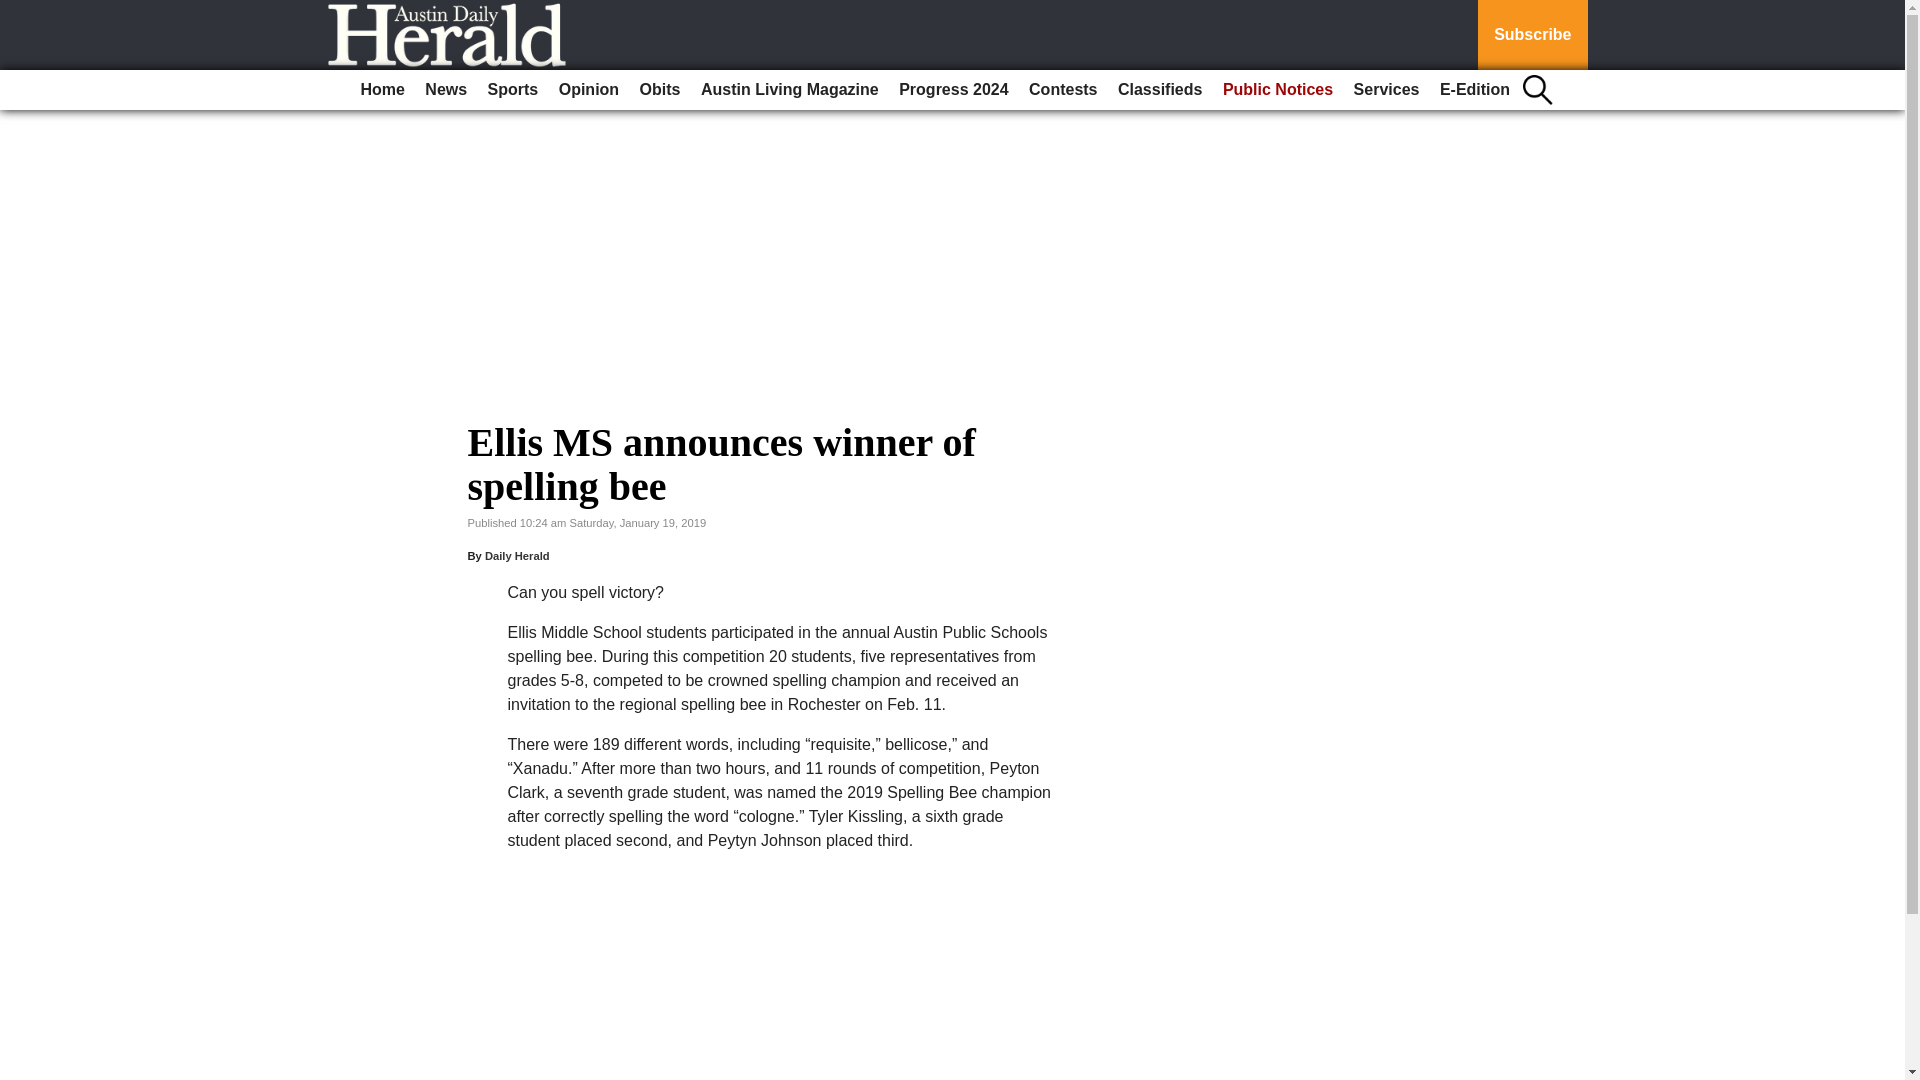  I want to click on Opinion, so click(589, 90).